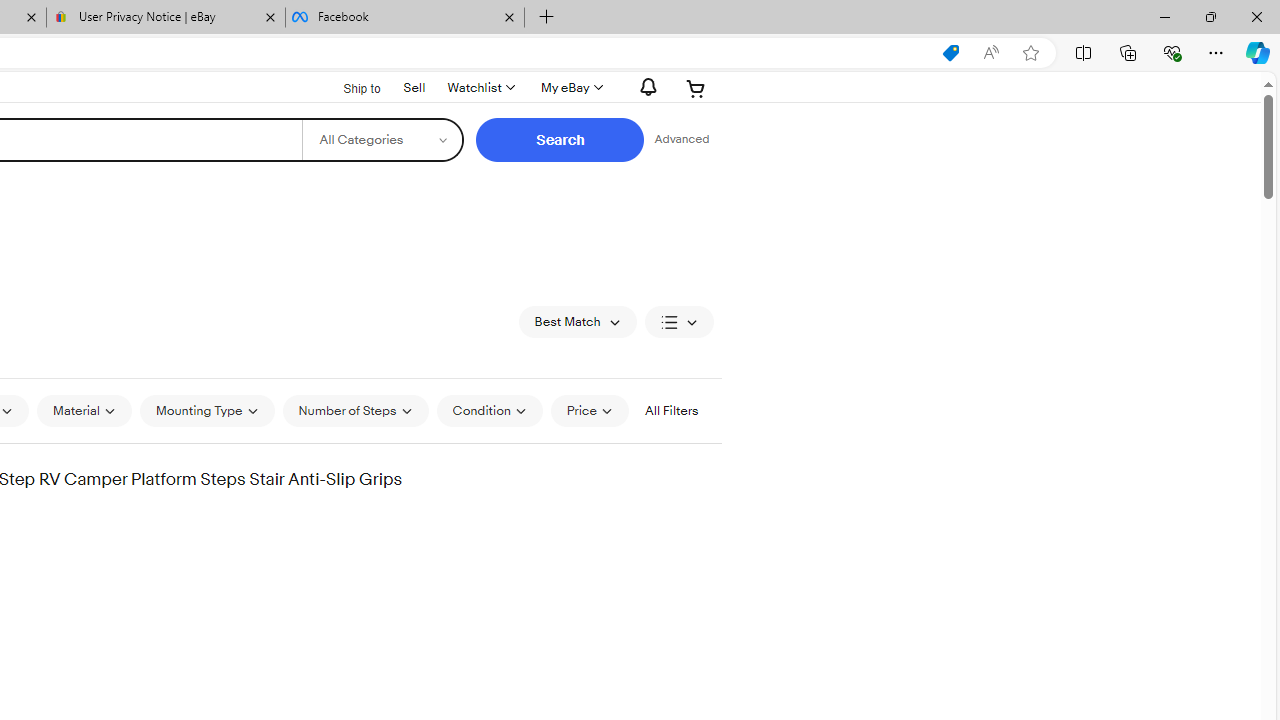  Describe the element at coordinates (489, 410) in the screenshot. I see `Condition` at that location.